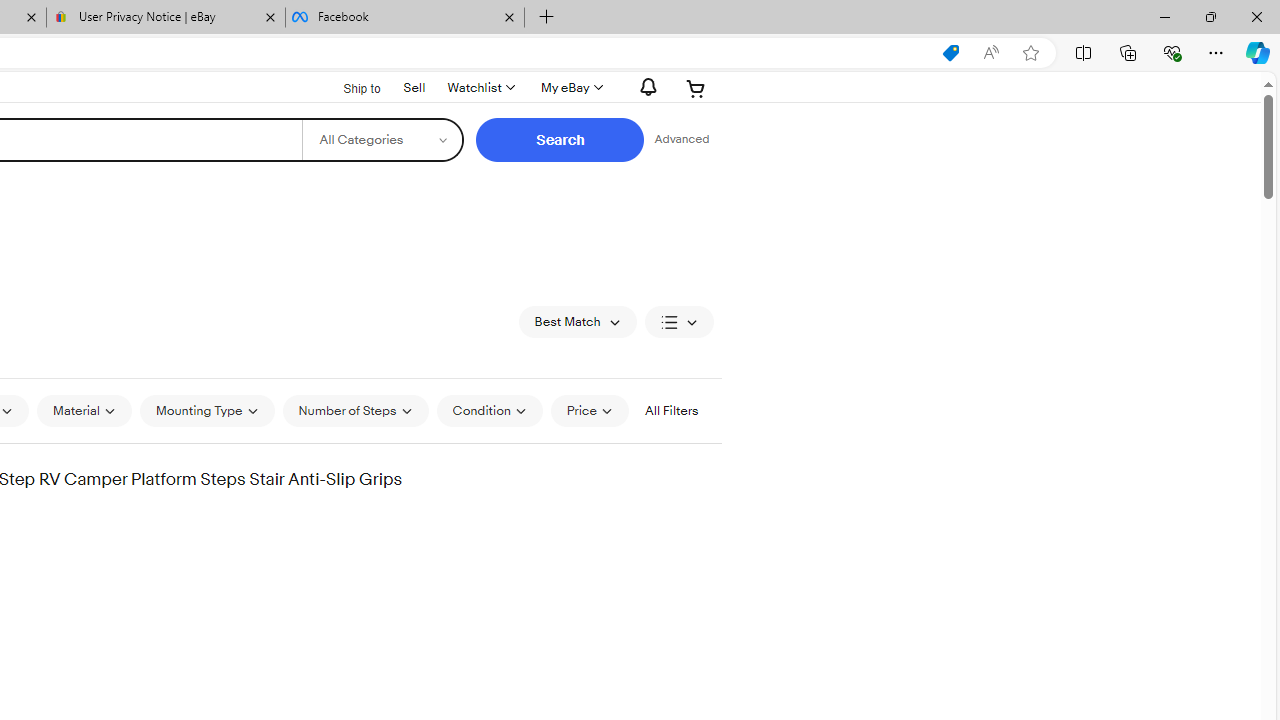  Describe the element at coordinates (489, 410) in the screenshot. I see `Condition` at that location.